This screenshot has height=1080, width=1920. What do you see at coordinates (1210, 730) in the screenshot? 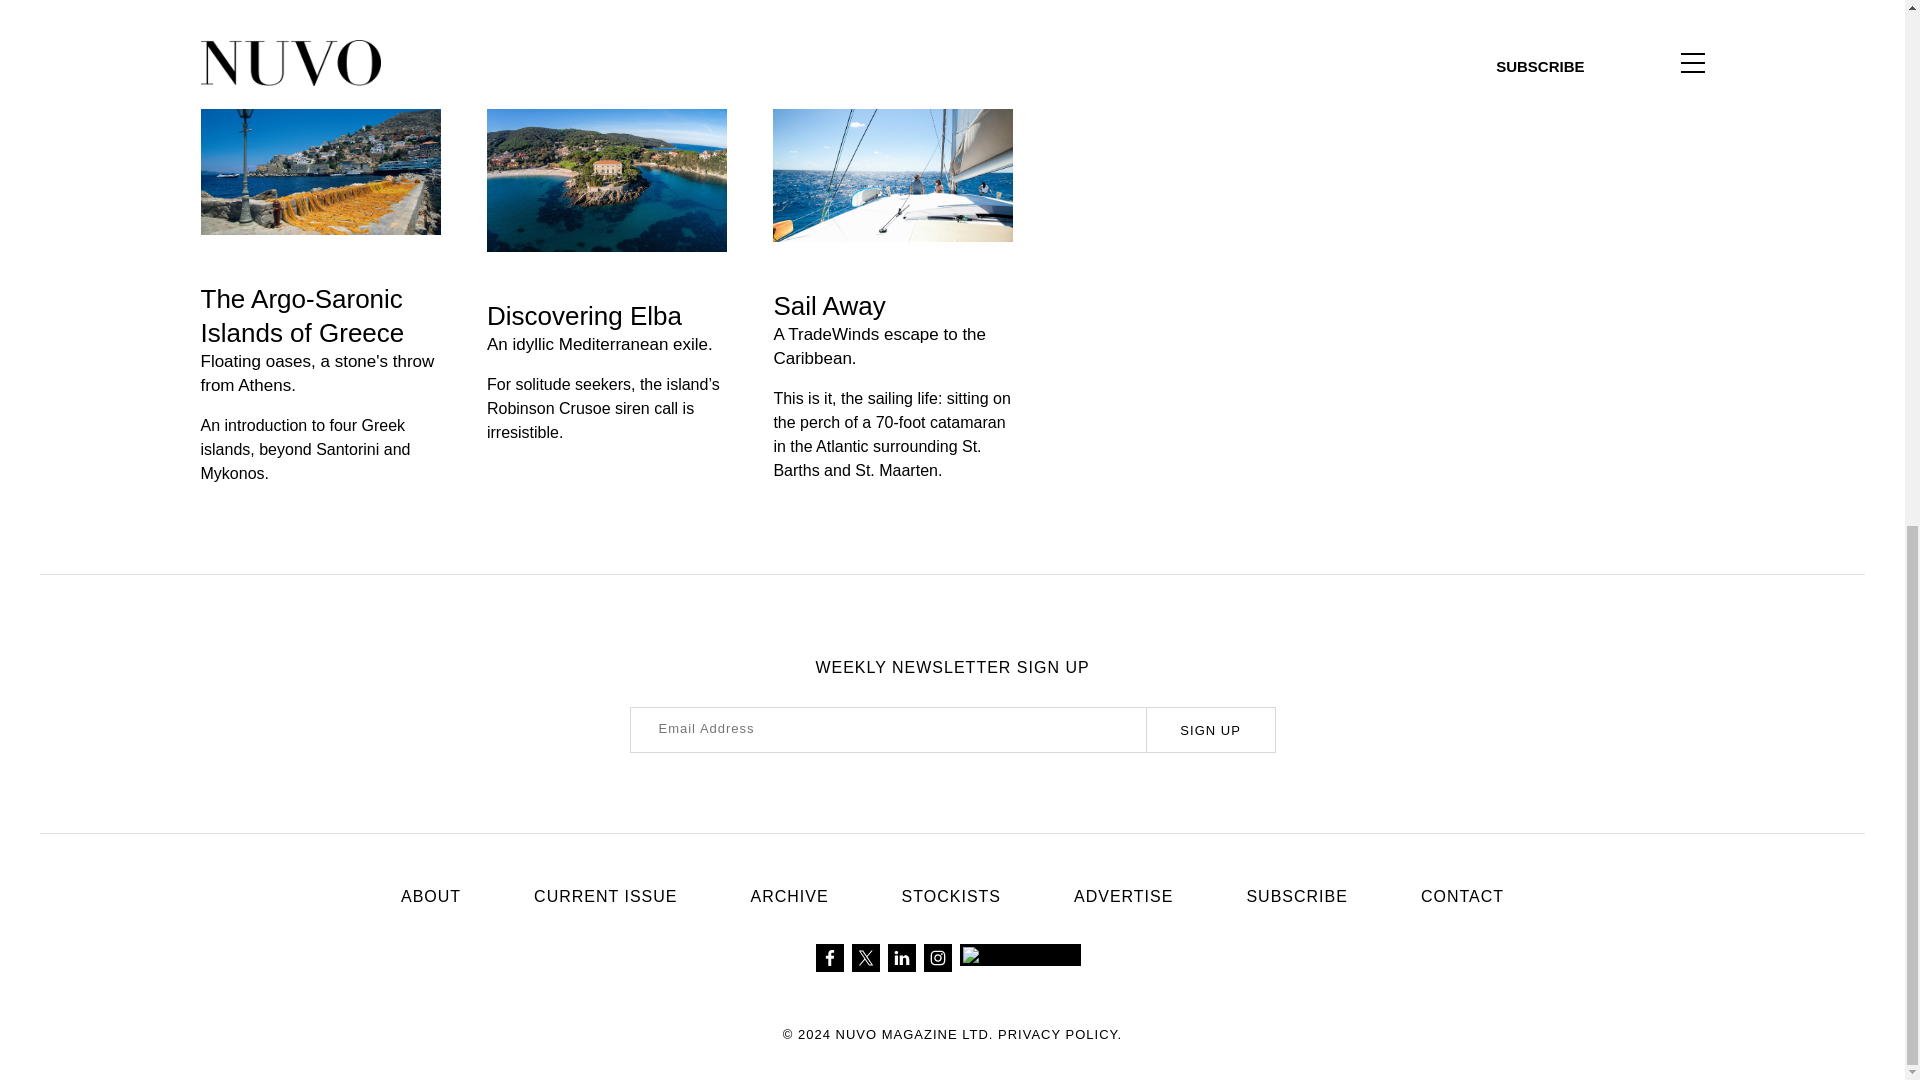
I see `Sign Up` at bounding box center [1210, 730].